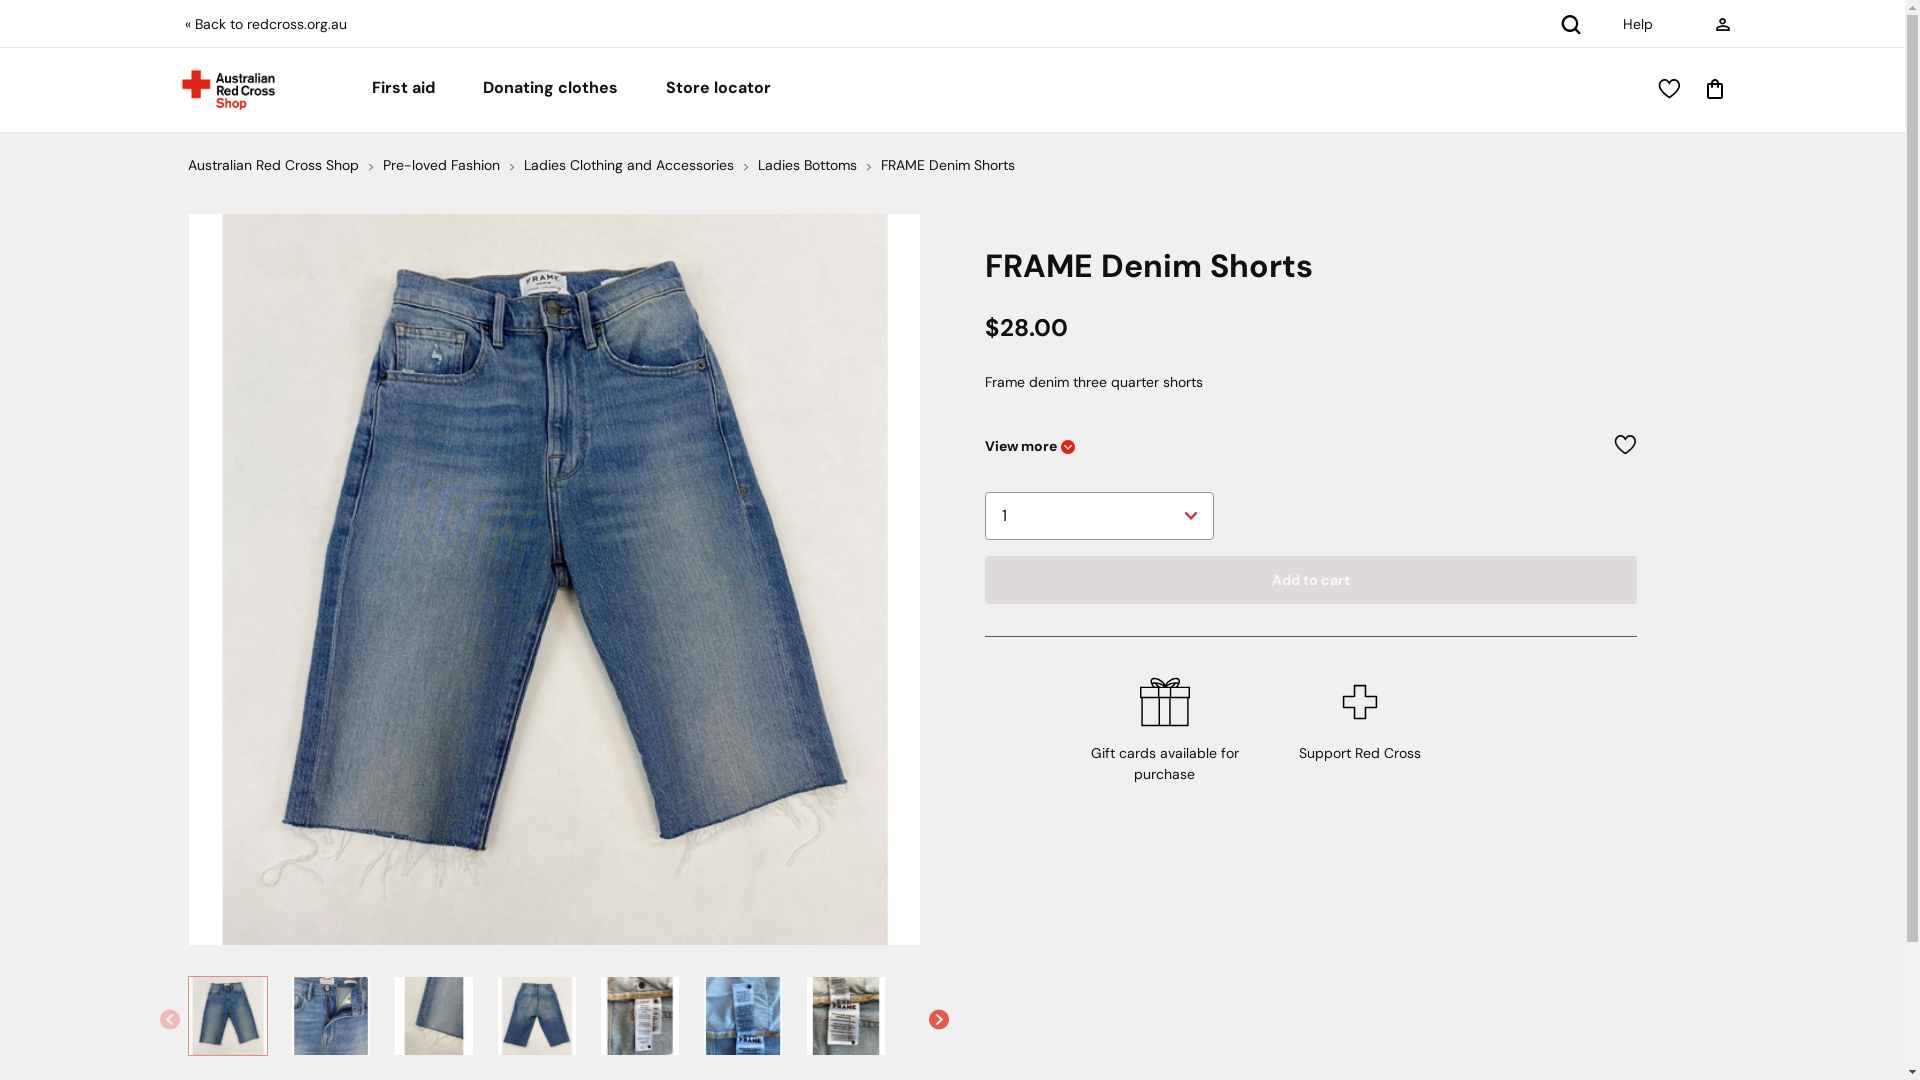 Image resolution: width=1920 pixels, height=1080 pixels. Describe the element at coordinates (946, 166) in the screenshot. I see `FRAME Denim Shorts` at that location.